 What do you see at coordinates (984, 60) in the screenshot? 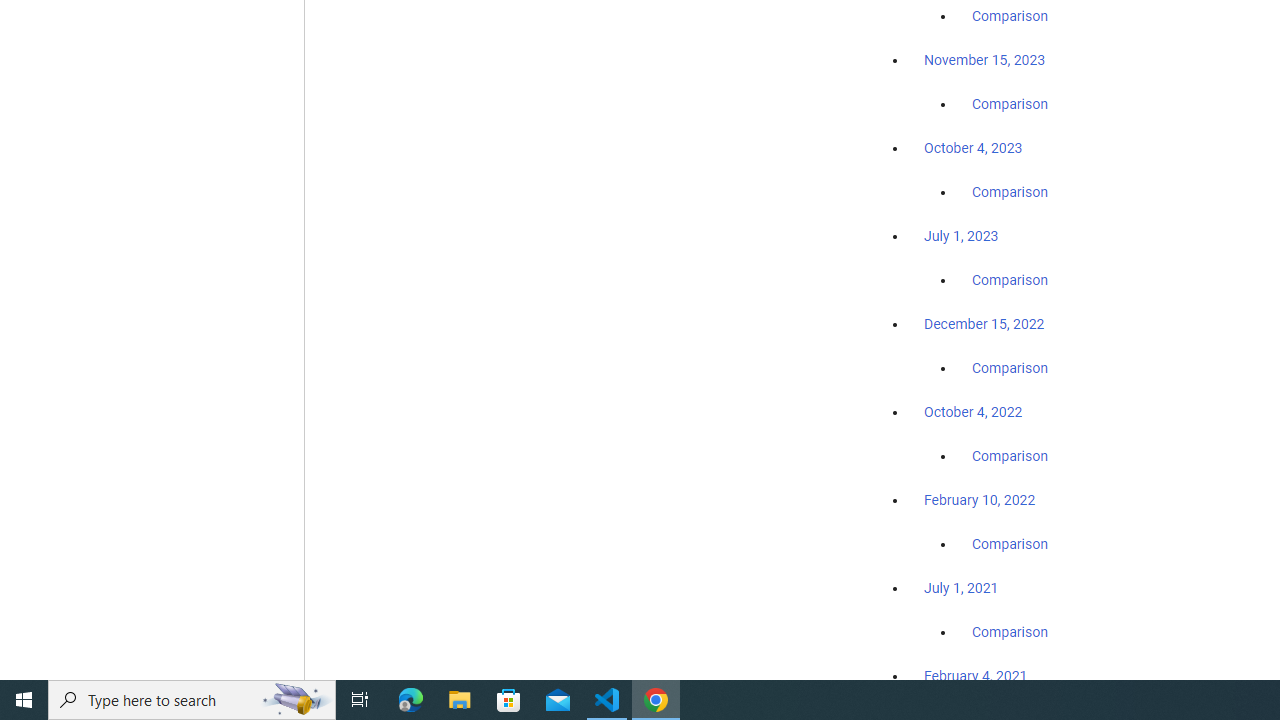
I see `November 15, 2023` at bounding box center [984, 60].